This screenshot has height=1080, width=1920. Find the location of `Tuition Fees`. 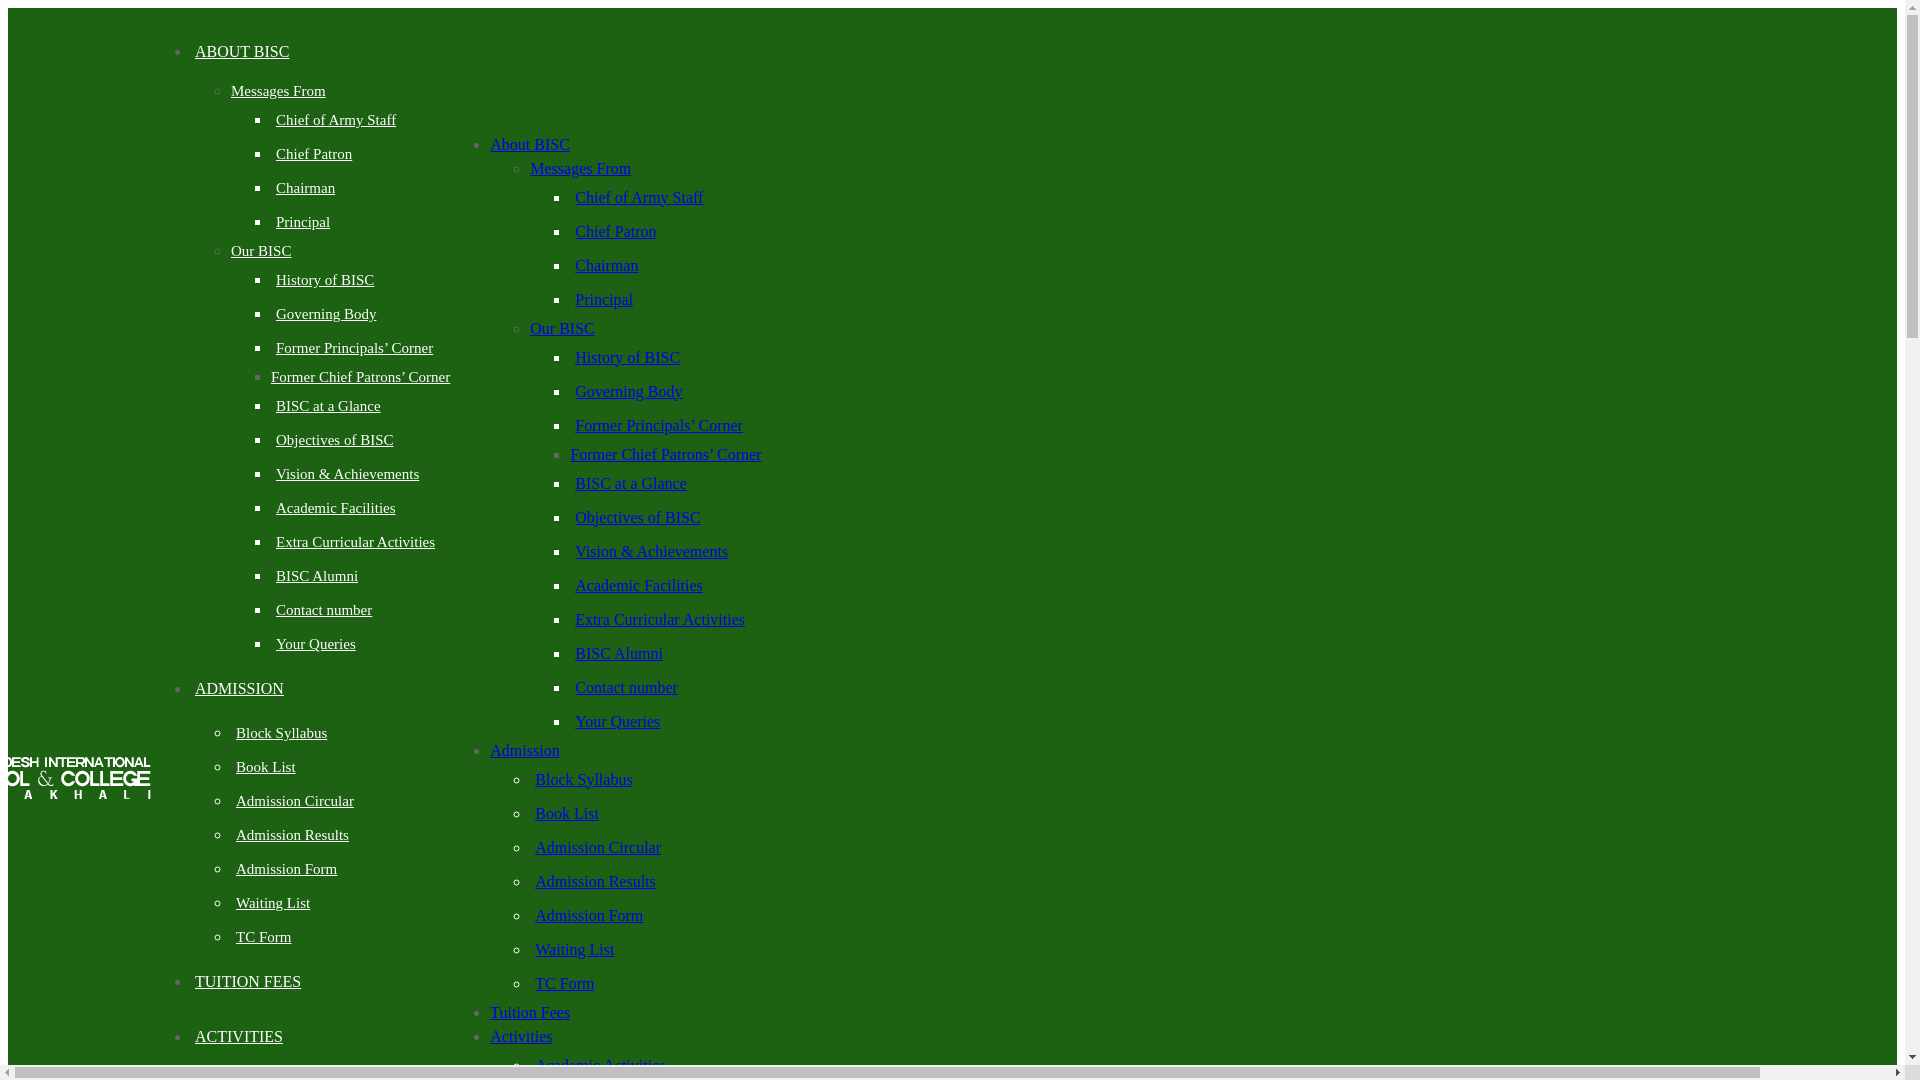

Tuition Fees is located at coordinates (530, 1012).